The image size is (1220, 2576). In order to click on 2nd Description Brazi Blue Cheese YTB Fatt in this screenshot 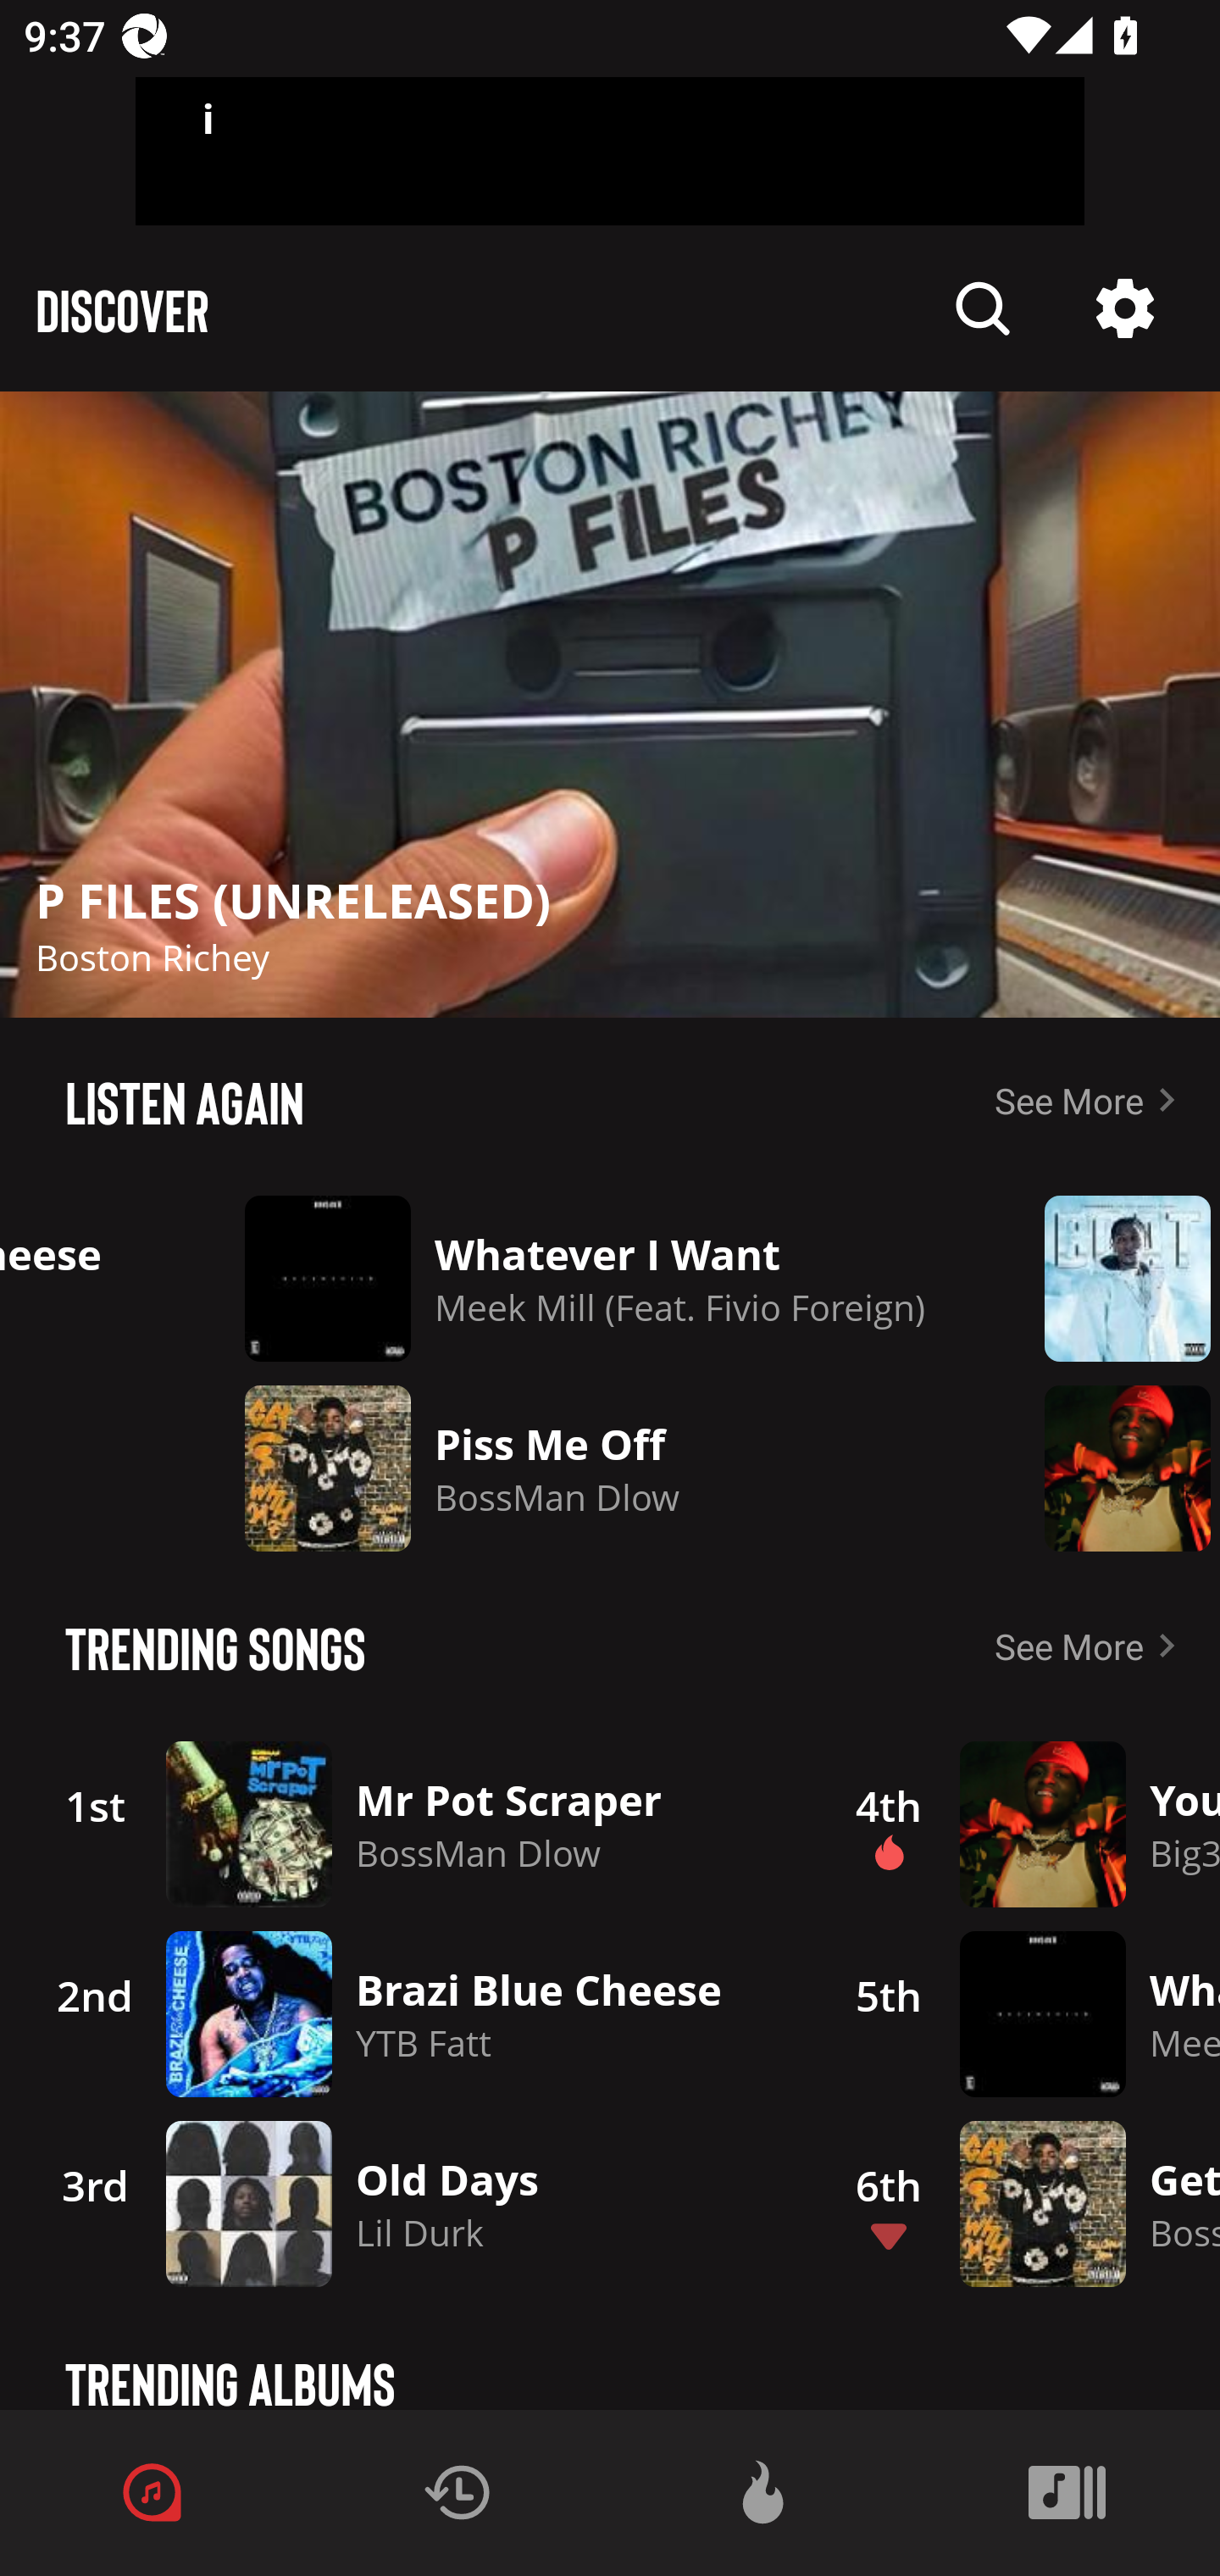, I will do `click(408, 2013)`.